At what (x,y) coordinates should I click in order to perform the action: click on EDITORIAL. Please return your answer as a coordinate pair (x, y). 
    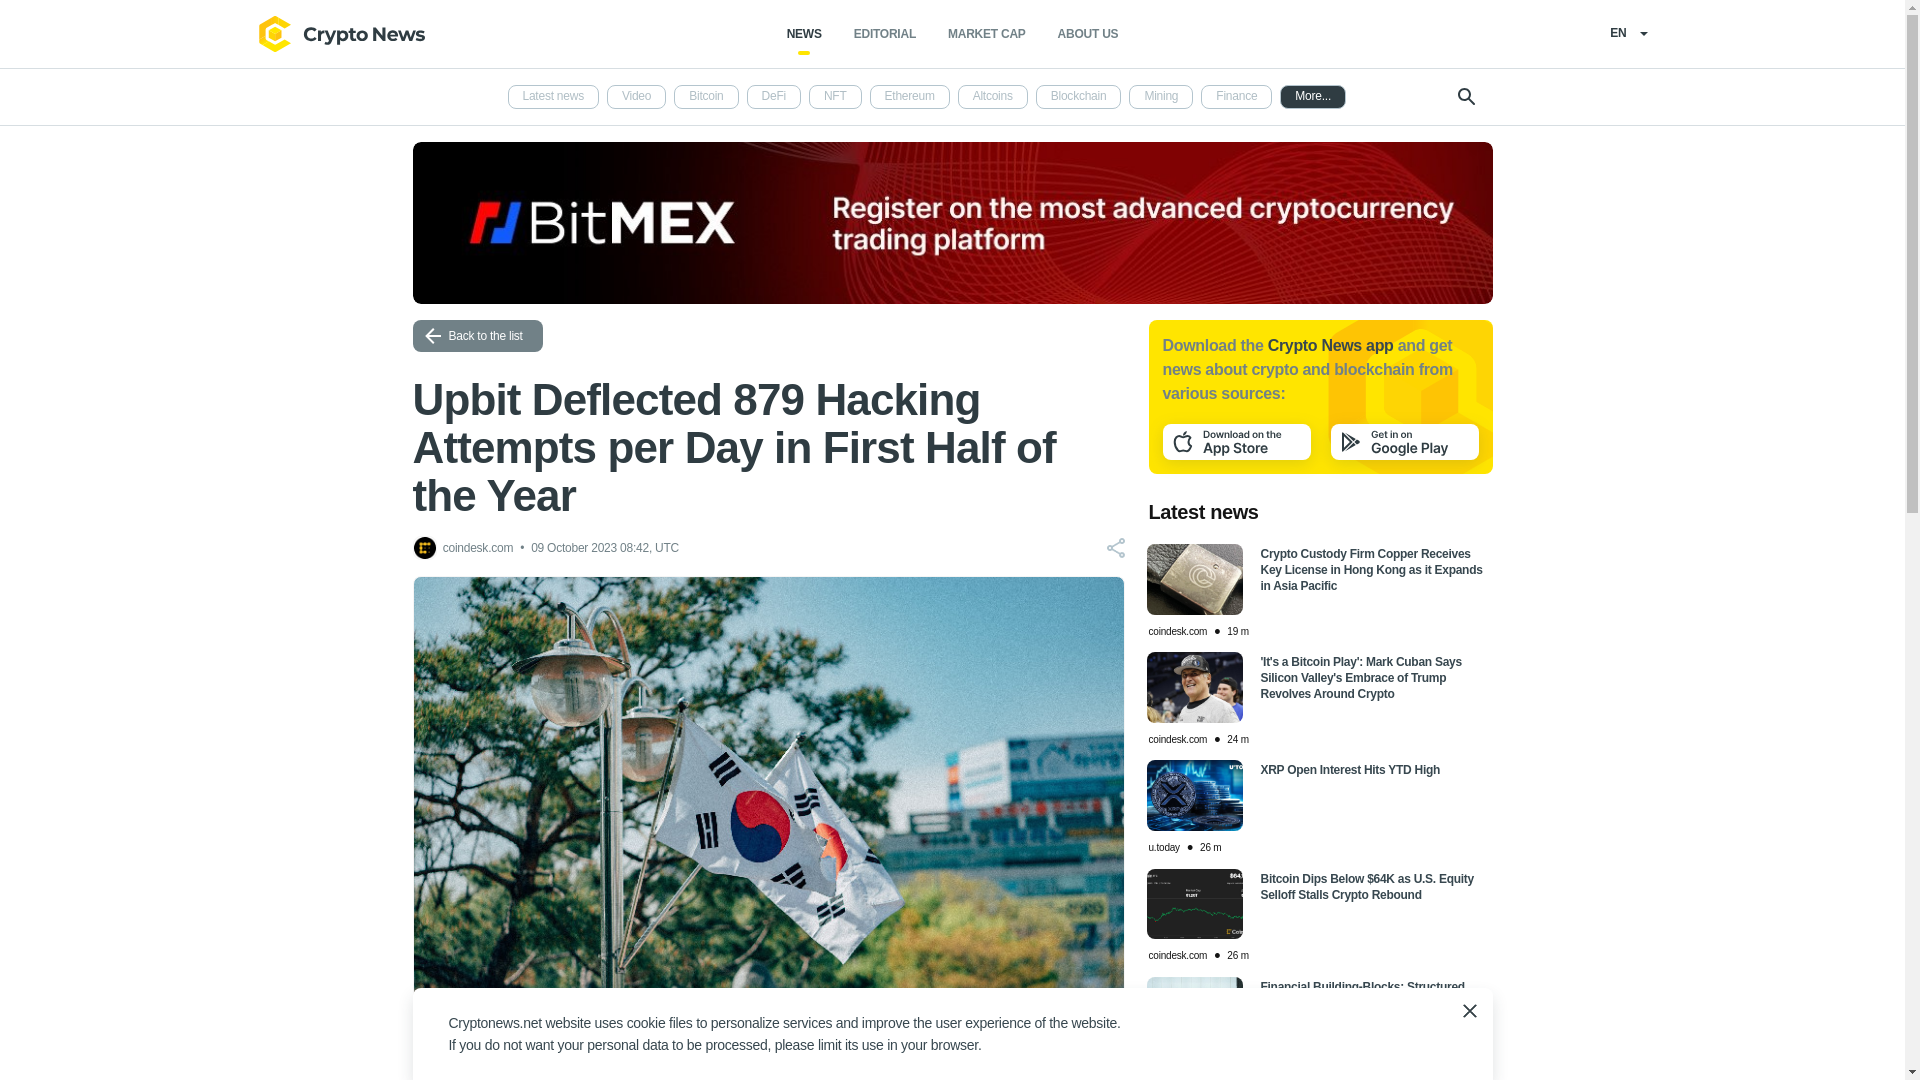
    Looking at the image, I should click on (884, 34).